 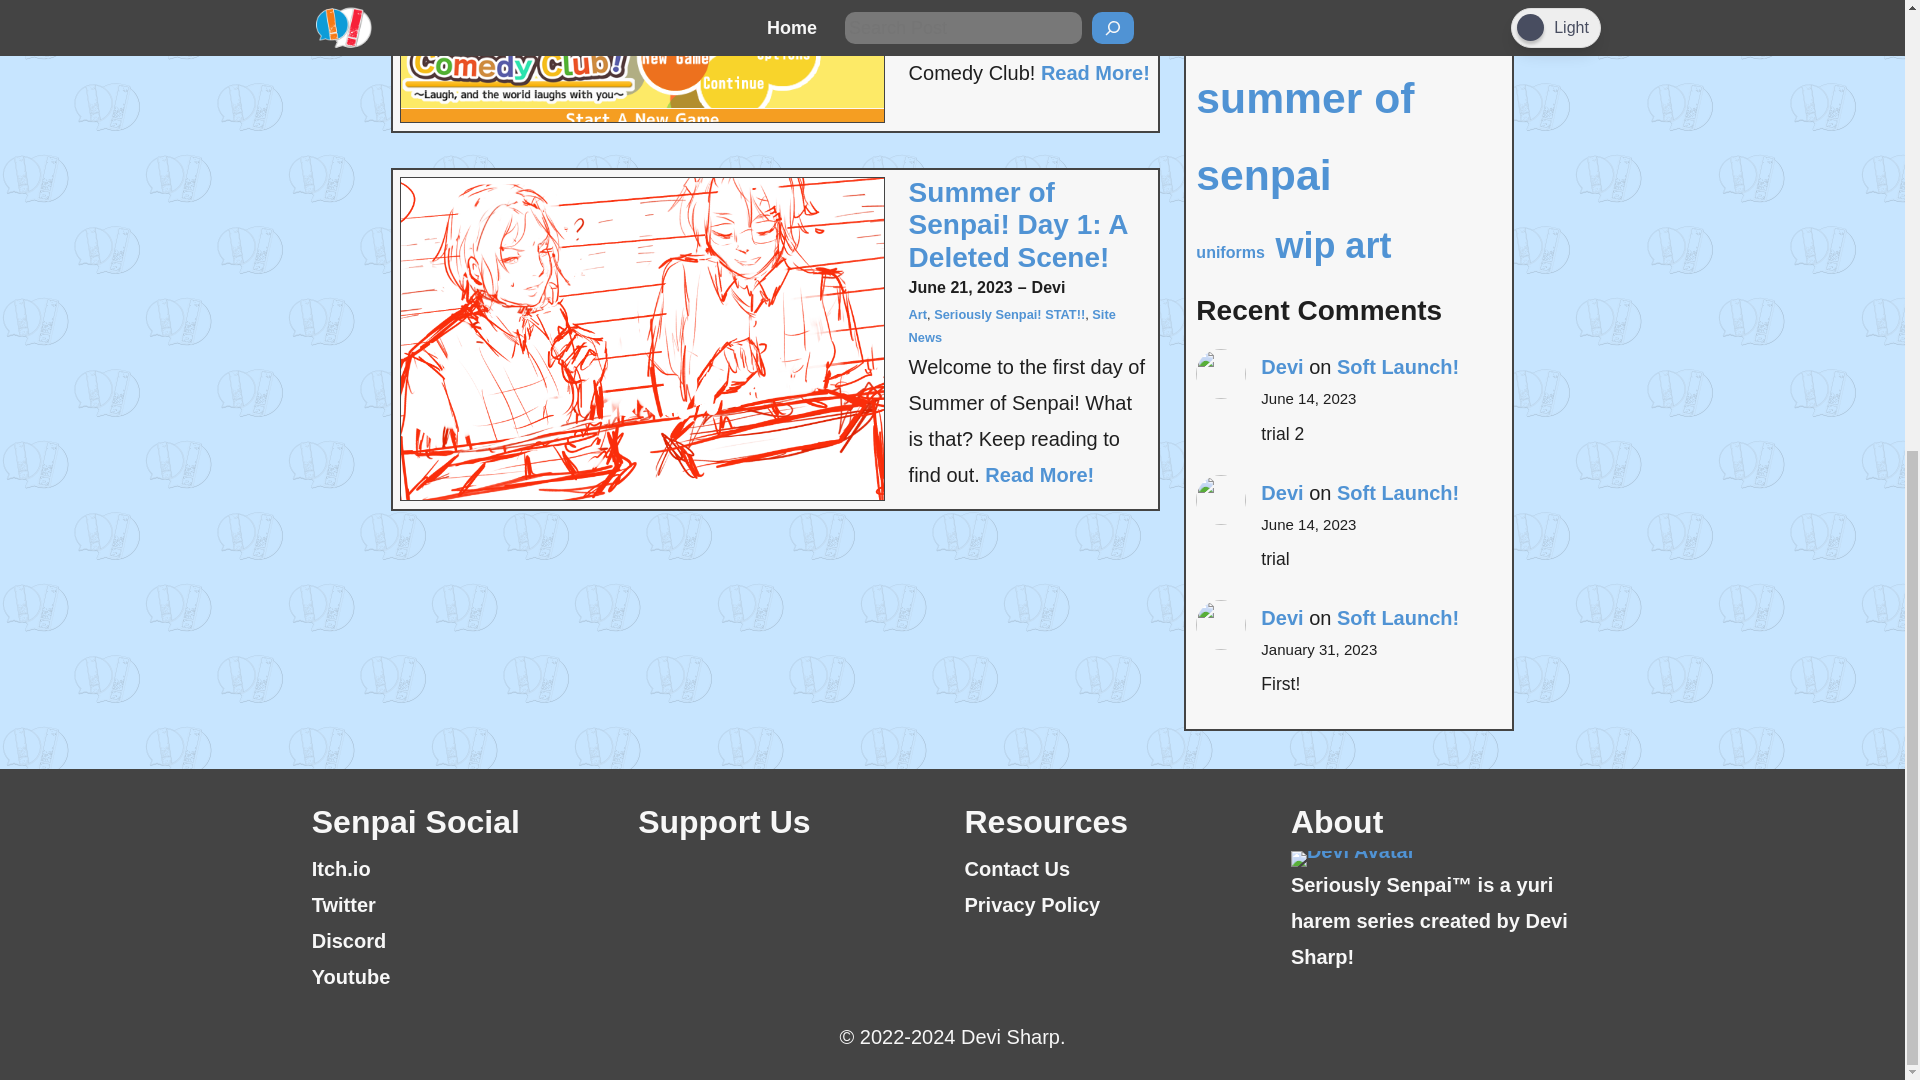 I want to click on natalia, so click(x=1324, y=6).